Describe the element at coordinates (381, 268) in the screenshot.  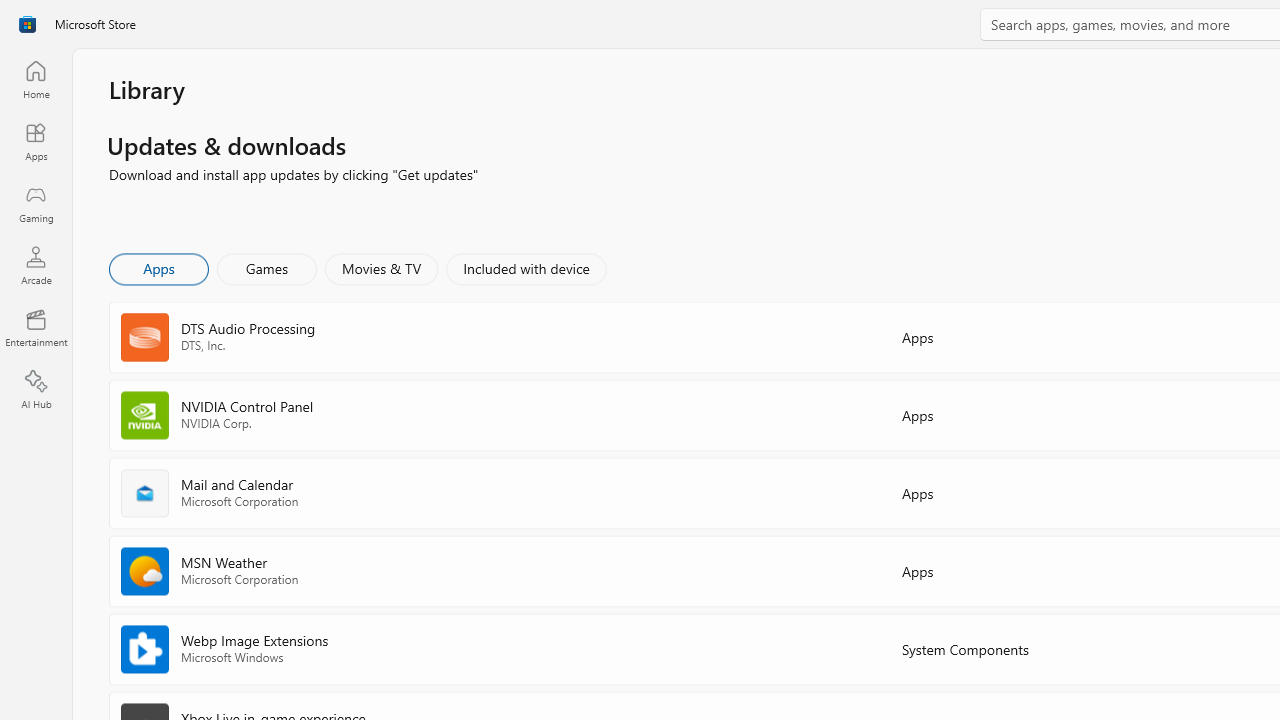
I see `Movies & TV` at that location.